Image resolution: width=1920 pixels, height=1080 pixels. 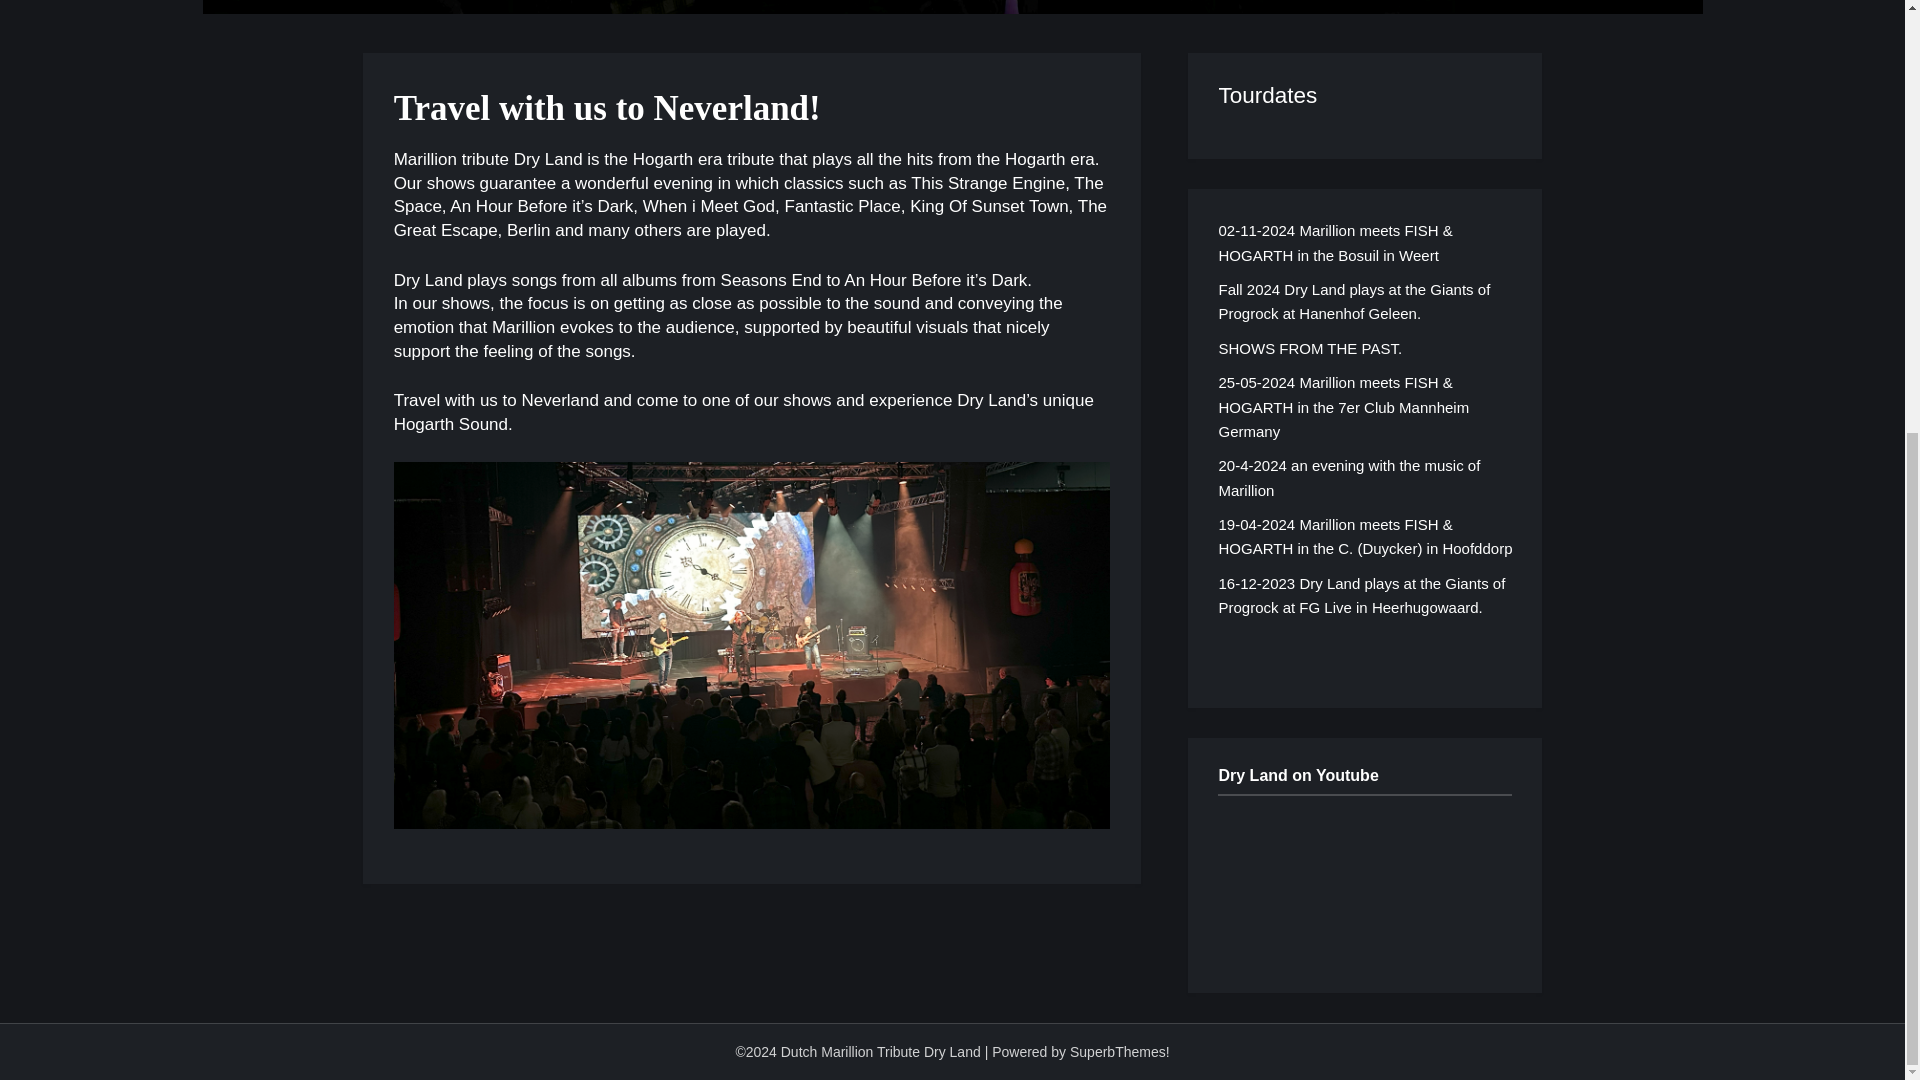 What do you see at coordinates (1309, 348) in the screenshot?
I see `SHOWS FROM THE PAST.` at bounding box center [1309, 348].